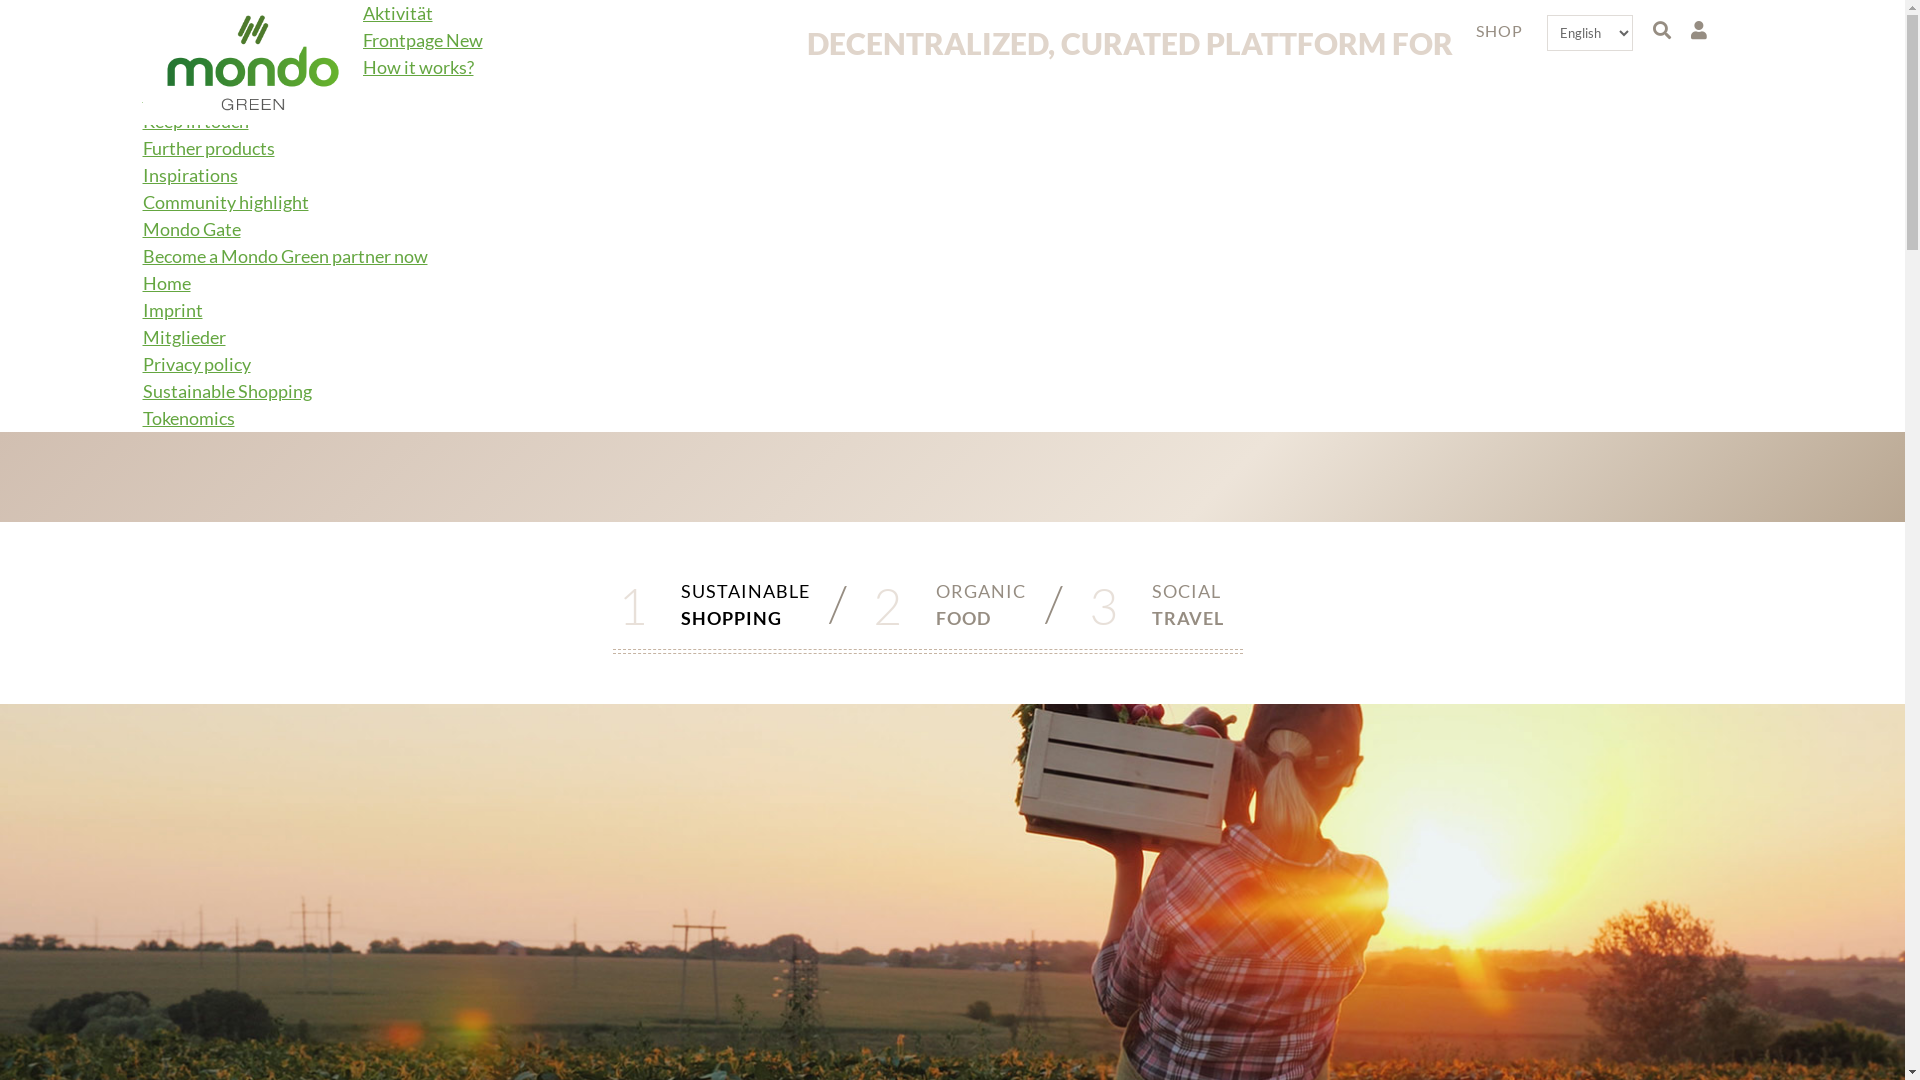 The height and width of the screenshot is (1080, 1920). What do you see at coordinates (191, 229) in the screenshot?
I see `Mondo Gate` at bounding box center [191, 229].